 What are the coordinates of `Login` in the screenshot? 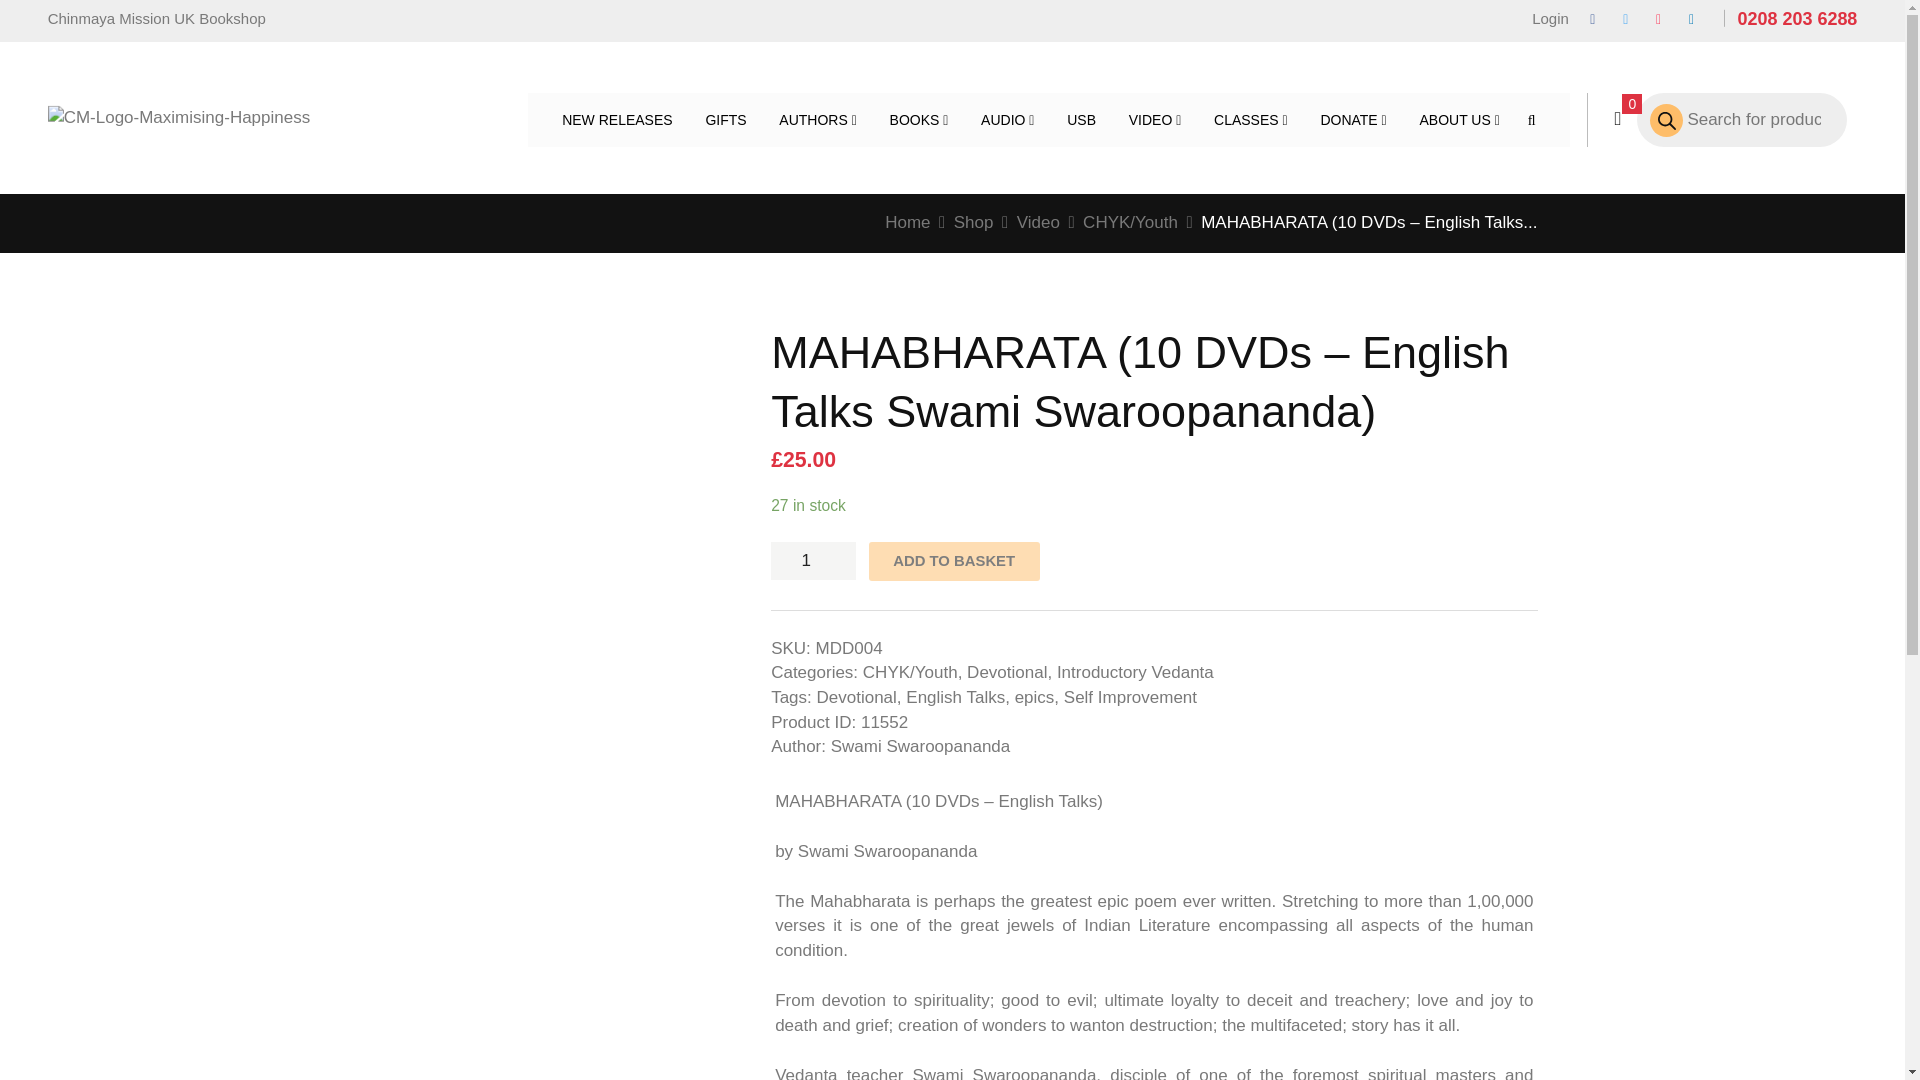 It's located at (1543, 20).